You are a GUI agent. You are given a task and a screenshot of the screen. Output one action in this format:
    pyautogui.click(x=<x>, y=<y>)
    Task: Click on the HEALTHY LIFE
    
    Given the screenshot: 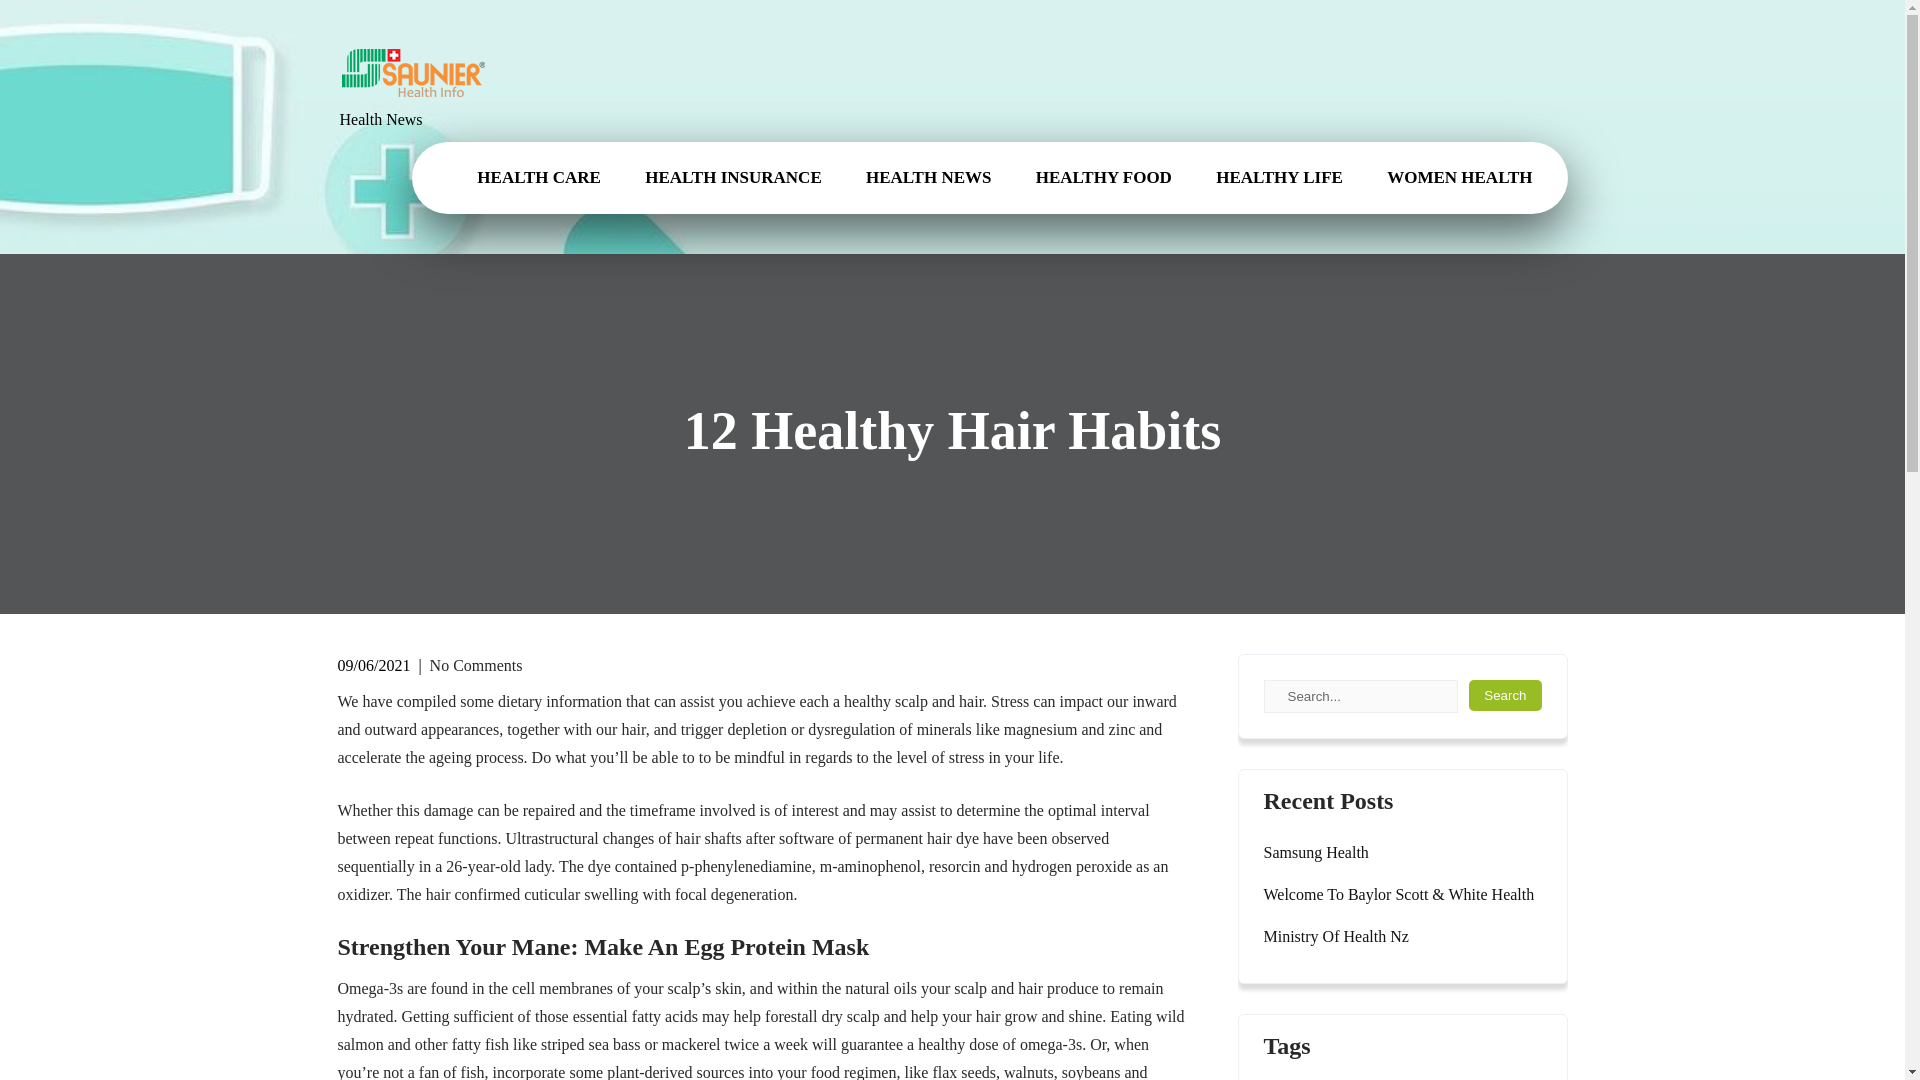 What is the action you would take?
    pyautogui.click(x=1280, y=177)
    